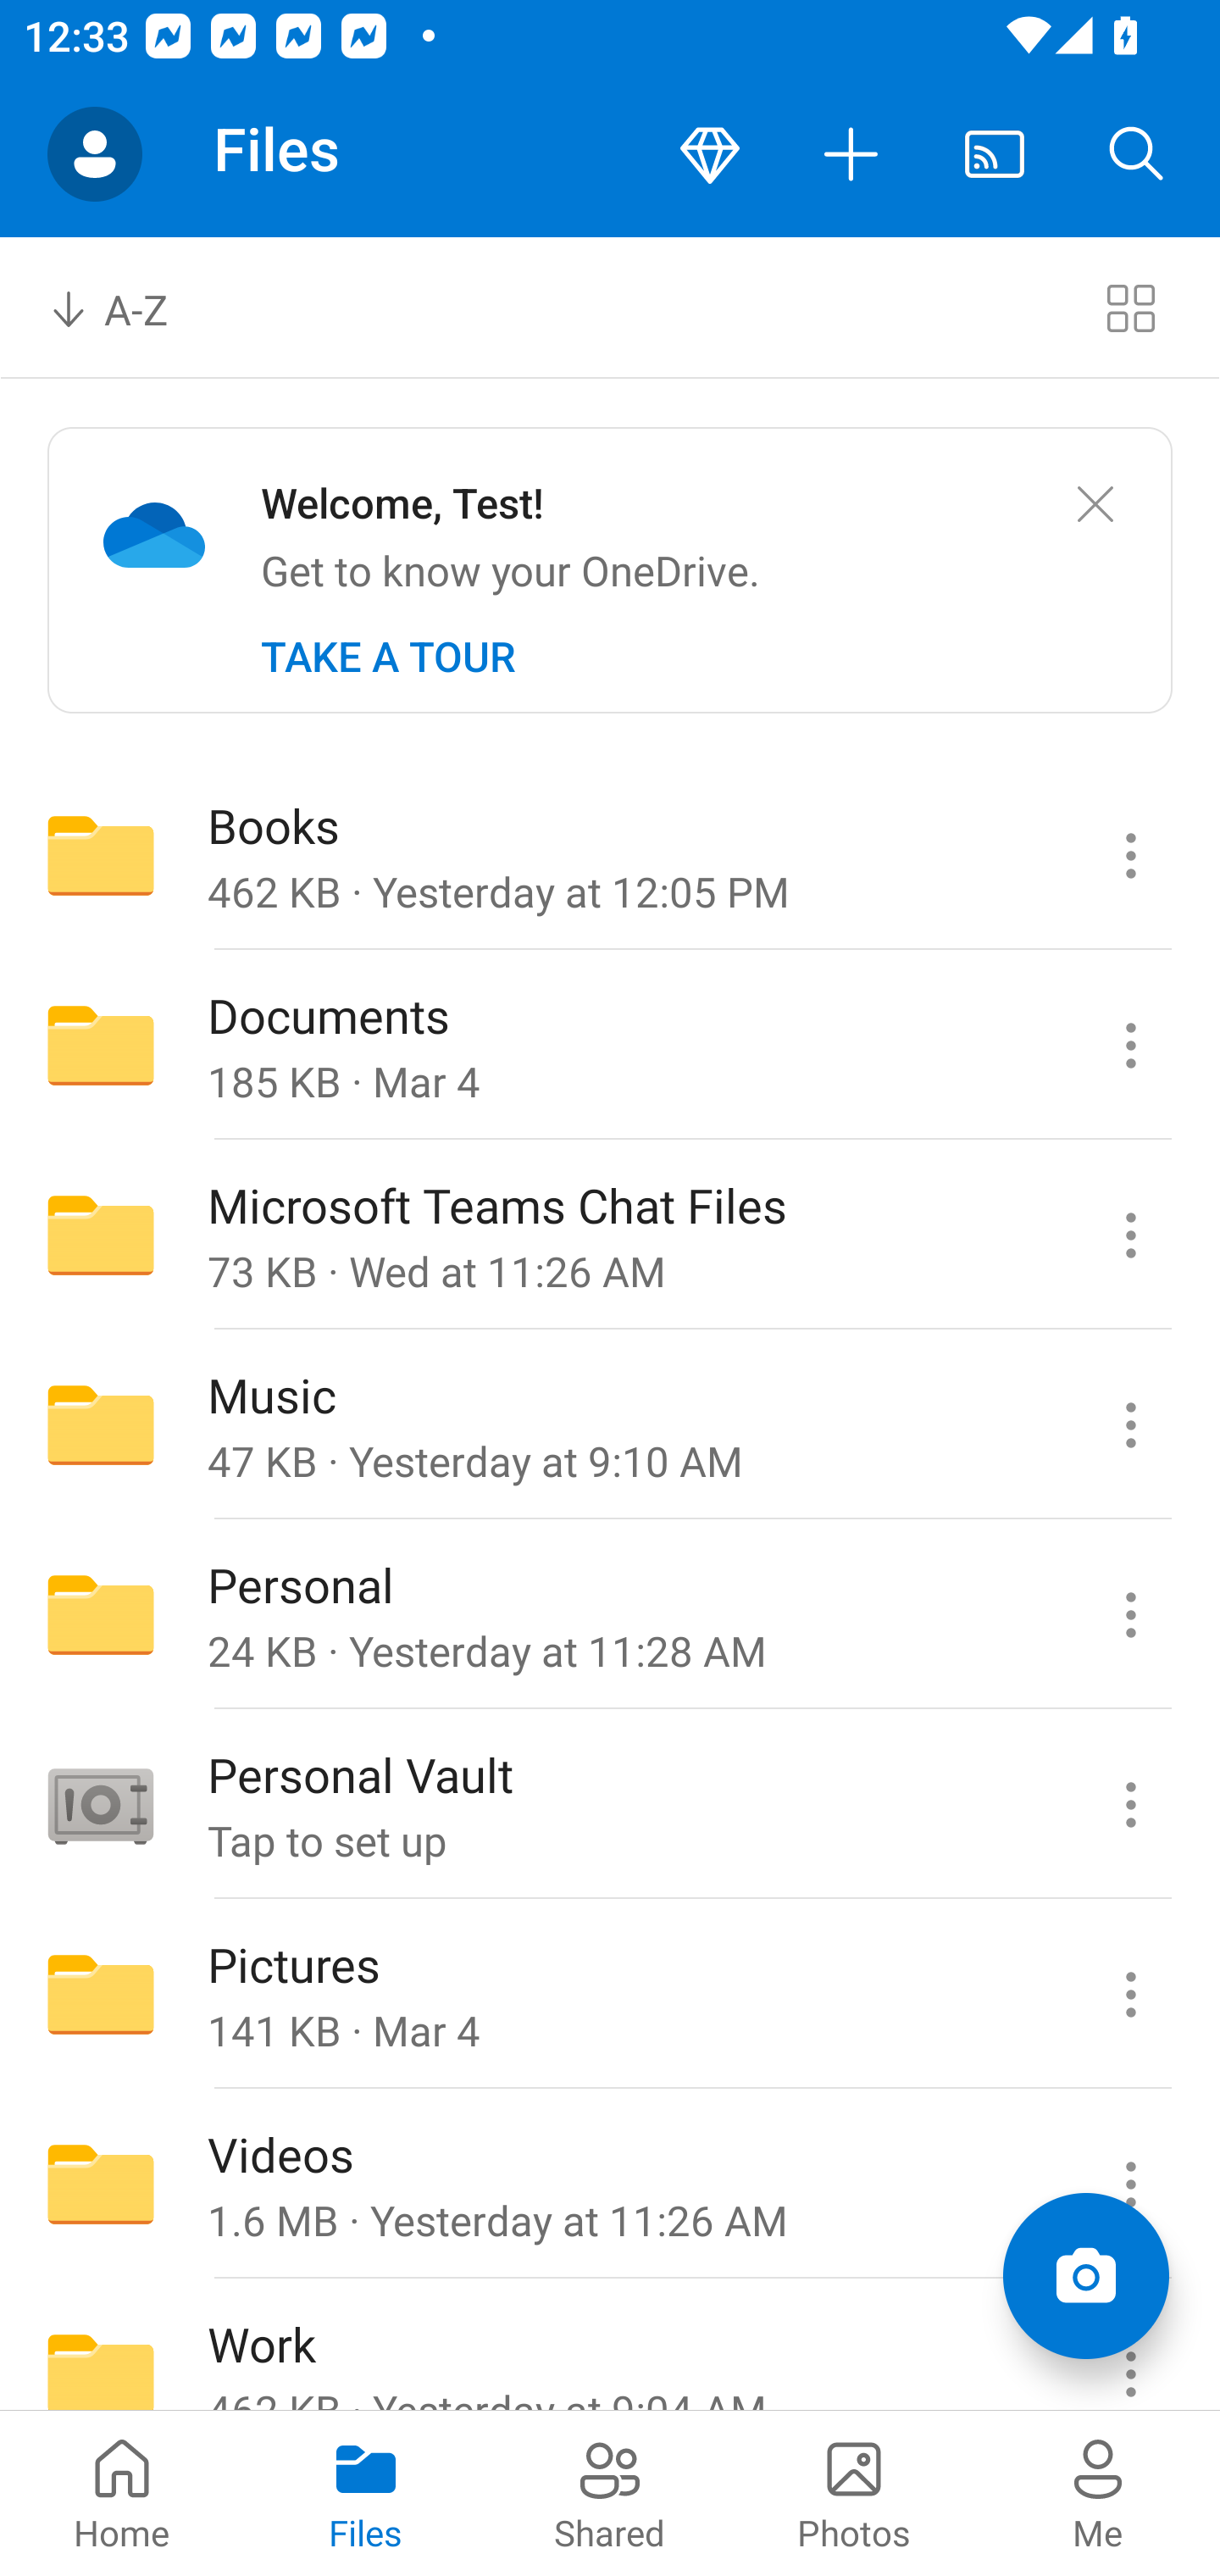 The height and width of the screenshot is (2576, 1220). What do you see at coordinates (1130, 1046) in the screenshot?
I see `Documents commands` at bounding box center [1130, 1046].